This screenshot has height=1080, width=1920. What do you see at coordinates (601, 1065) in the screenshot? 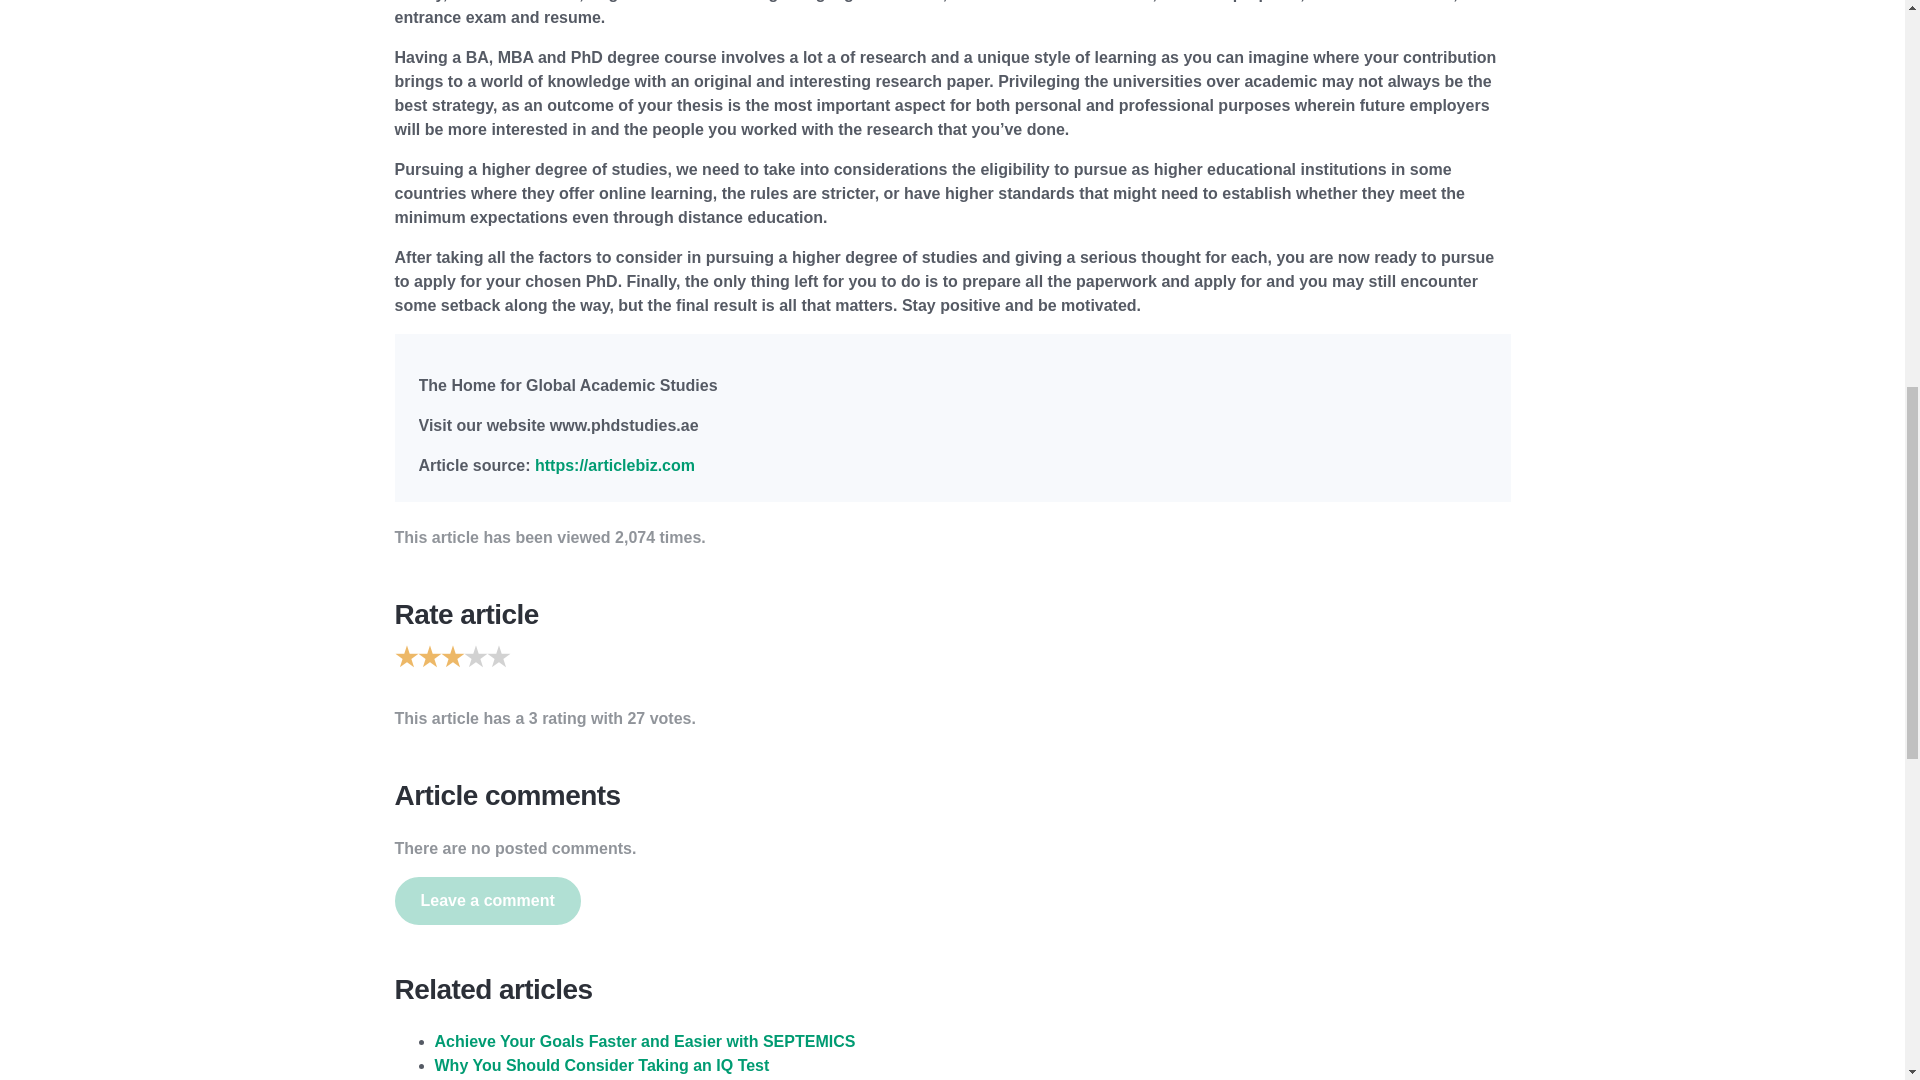
I see `Why You Should Consider Taking an IQ Test` at bounding box center [601, 1065].